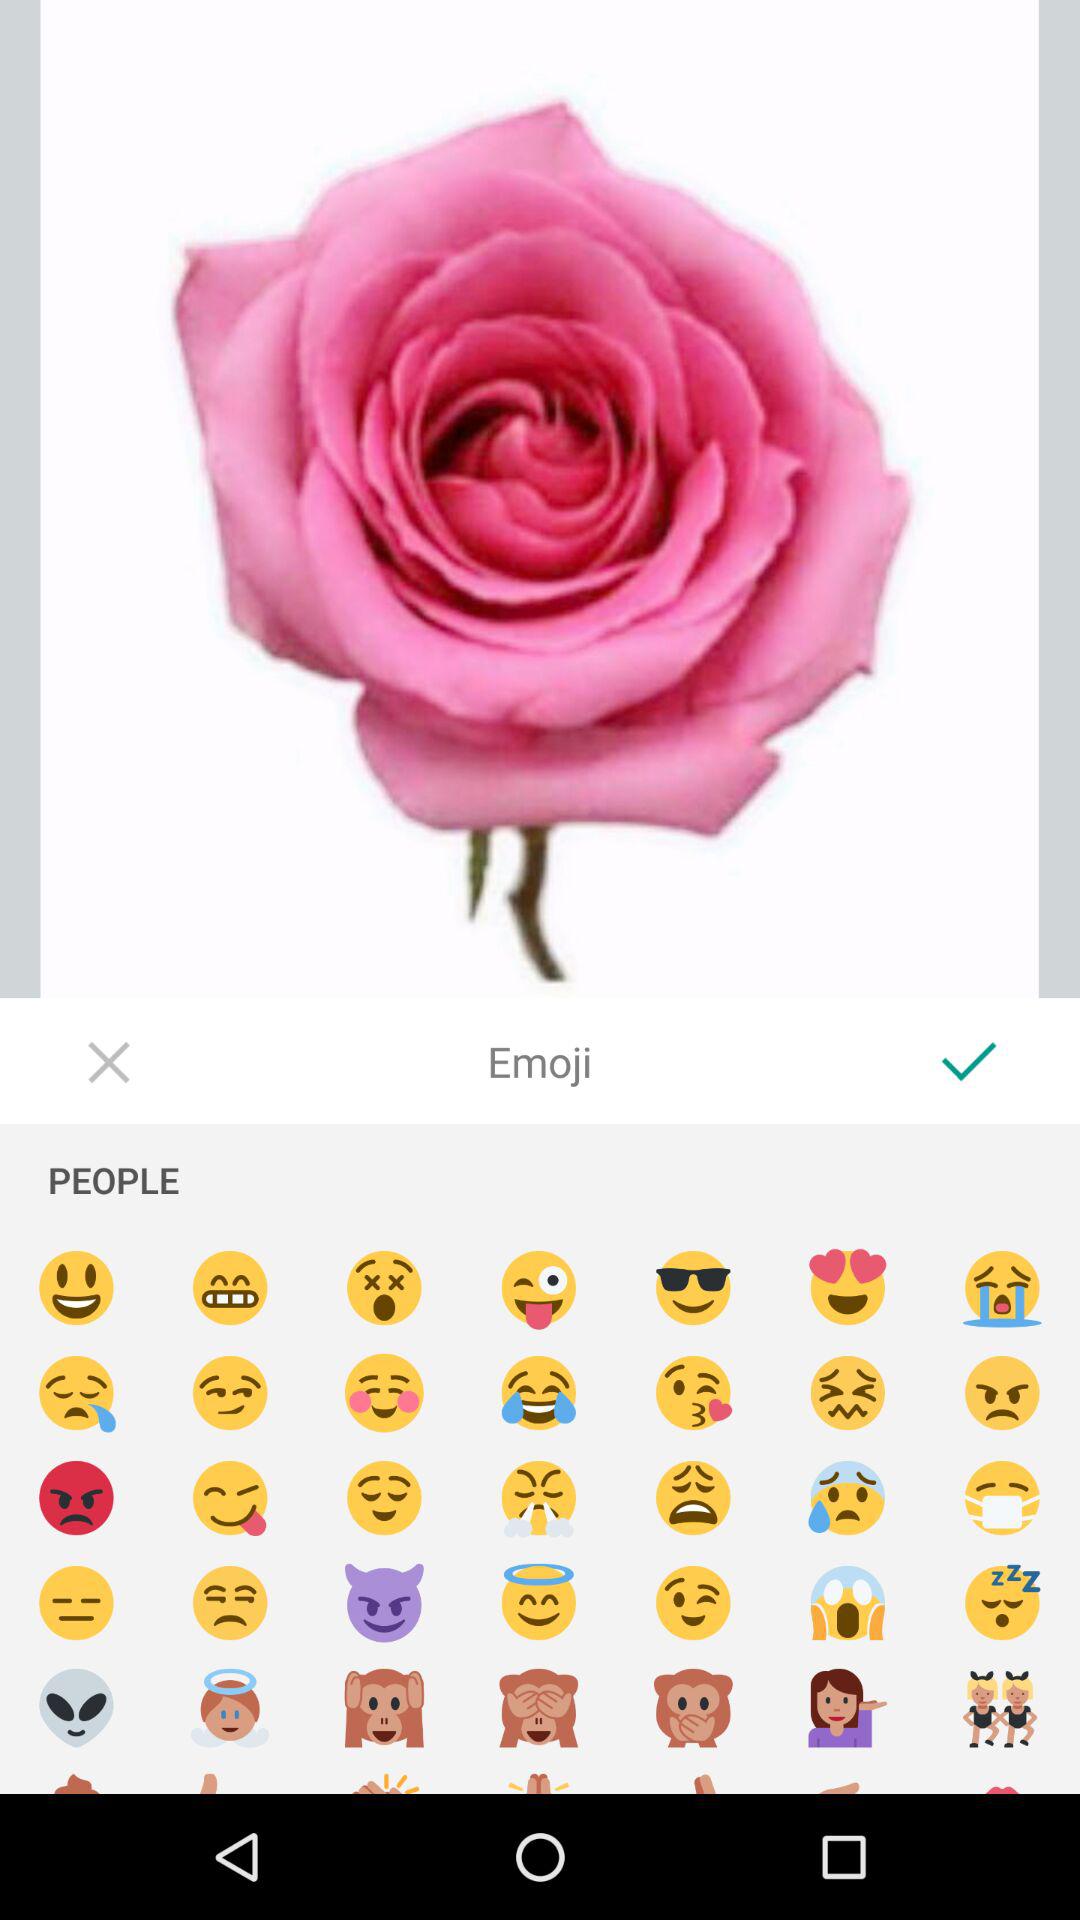 This screenshot has height=1920, width=1080. I want to click on select emoji, so click(230, 1778).